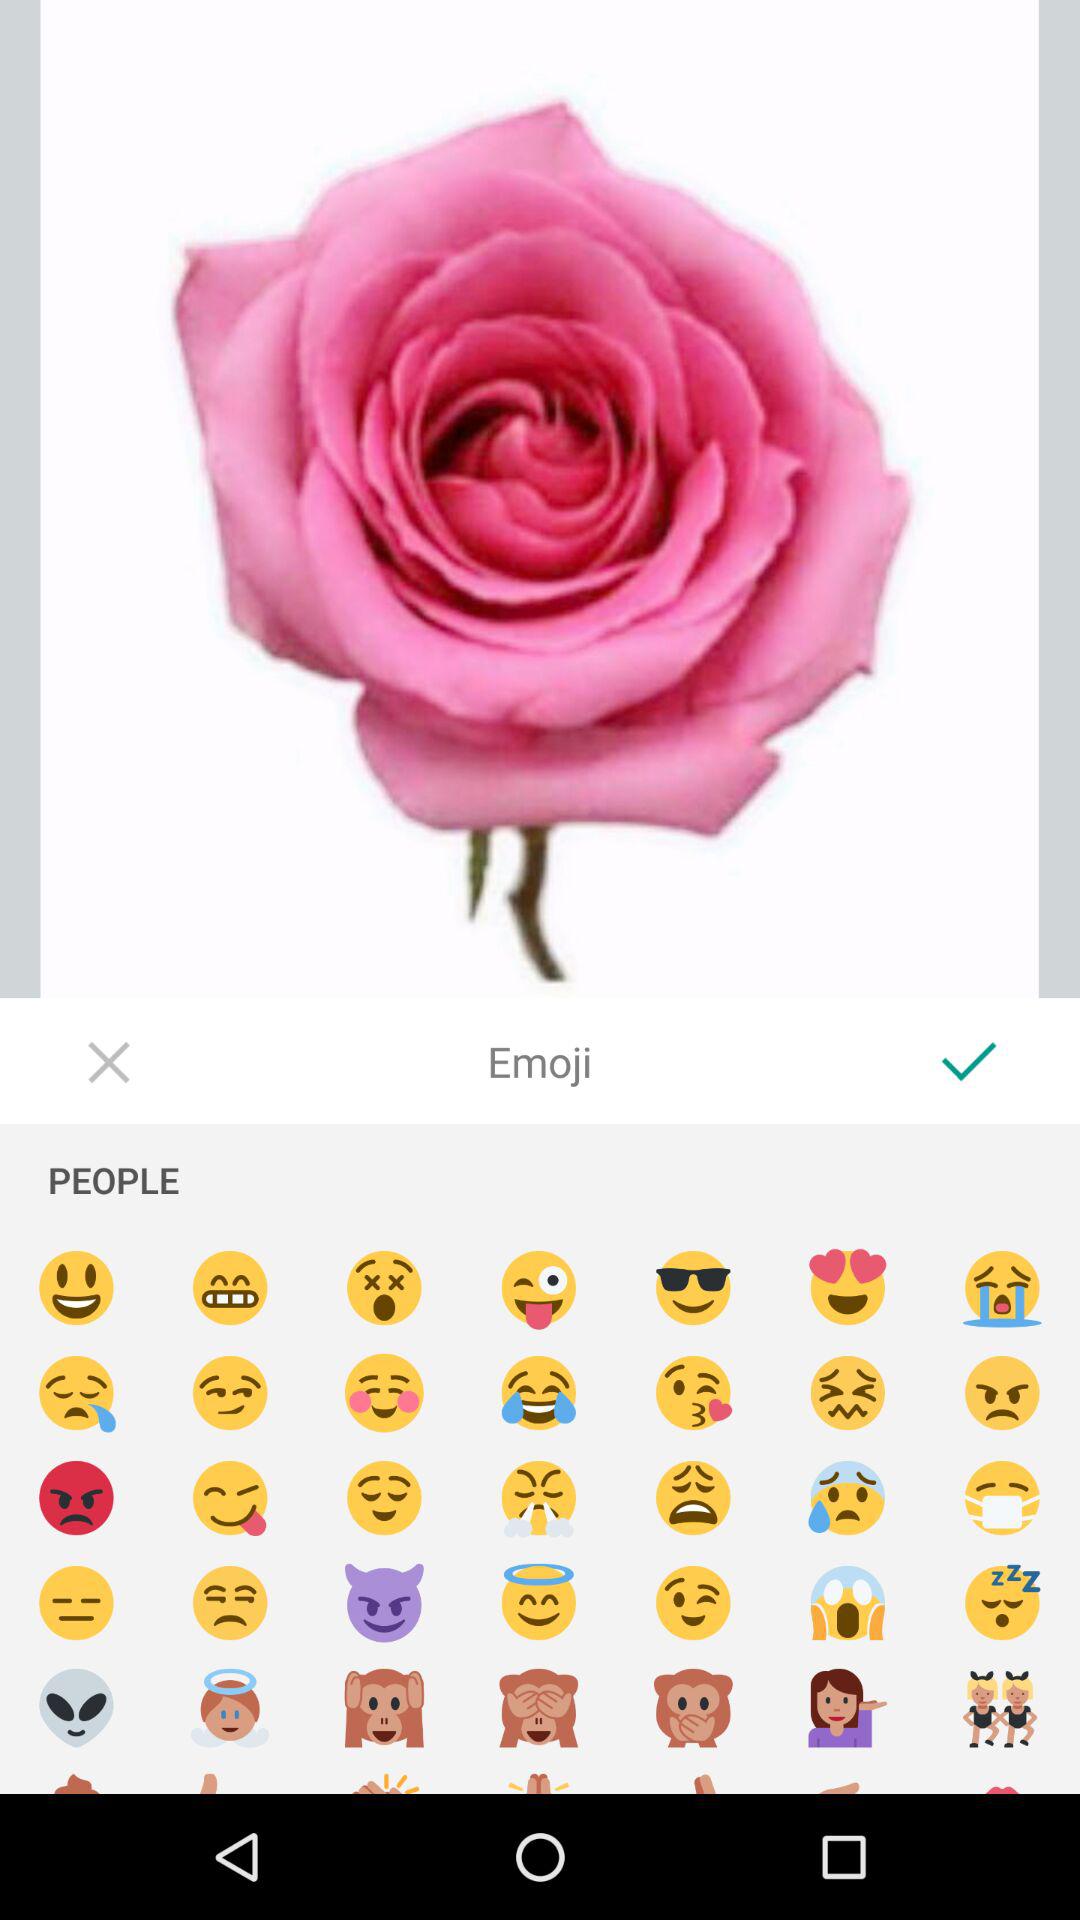 This screenshot has height=1920, width=1080. I want to click on select emoji, so click(230, 1778).